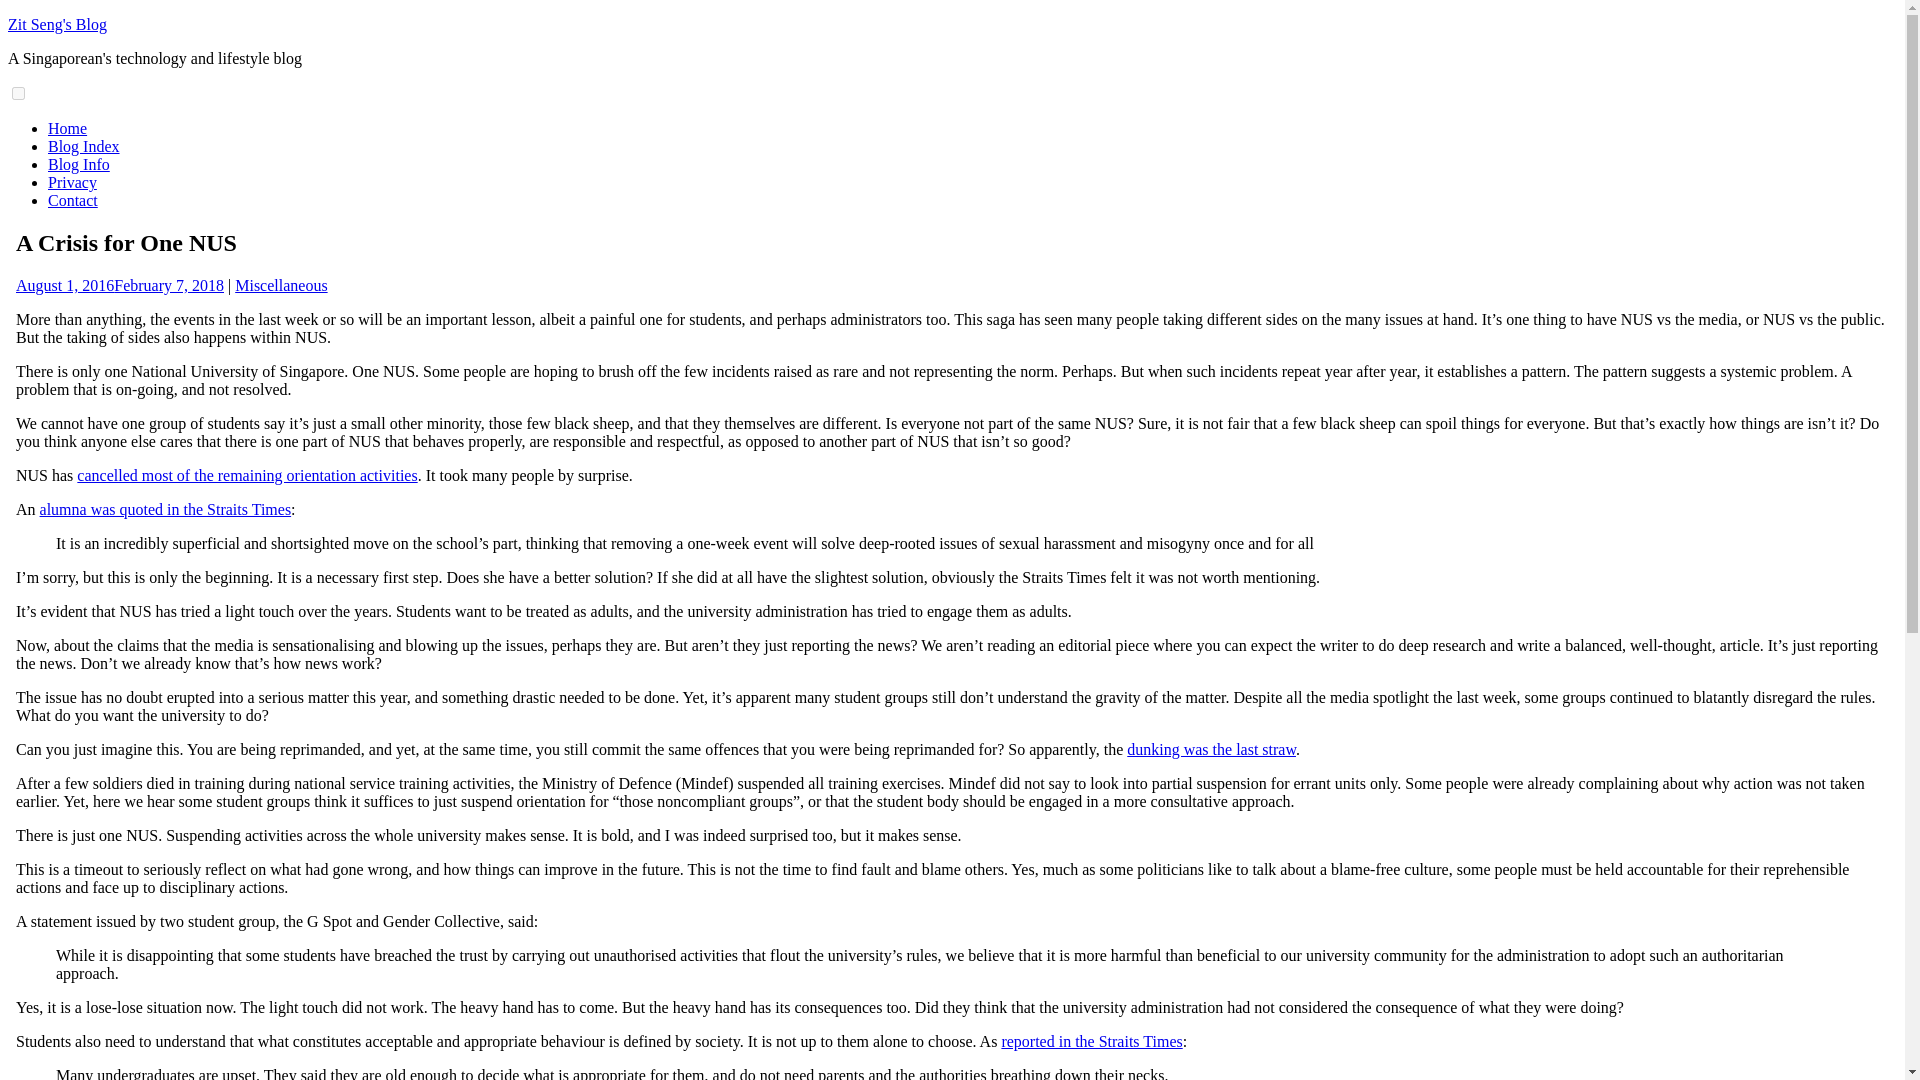 Image resolution: width=1920 pixels, height=1080 pixels. What do you see at coordinates (84, 146) in the screenshot?
I see `Blog Index` at bounding box center [84, 146].